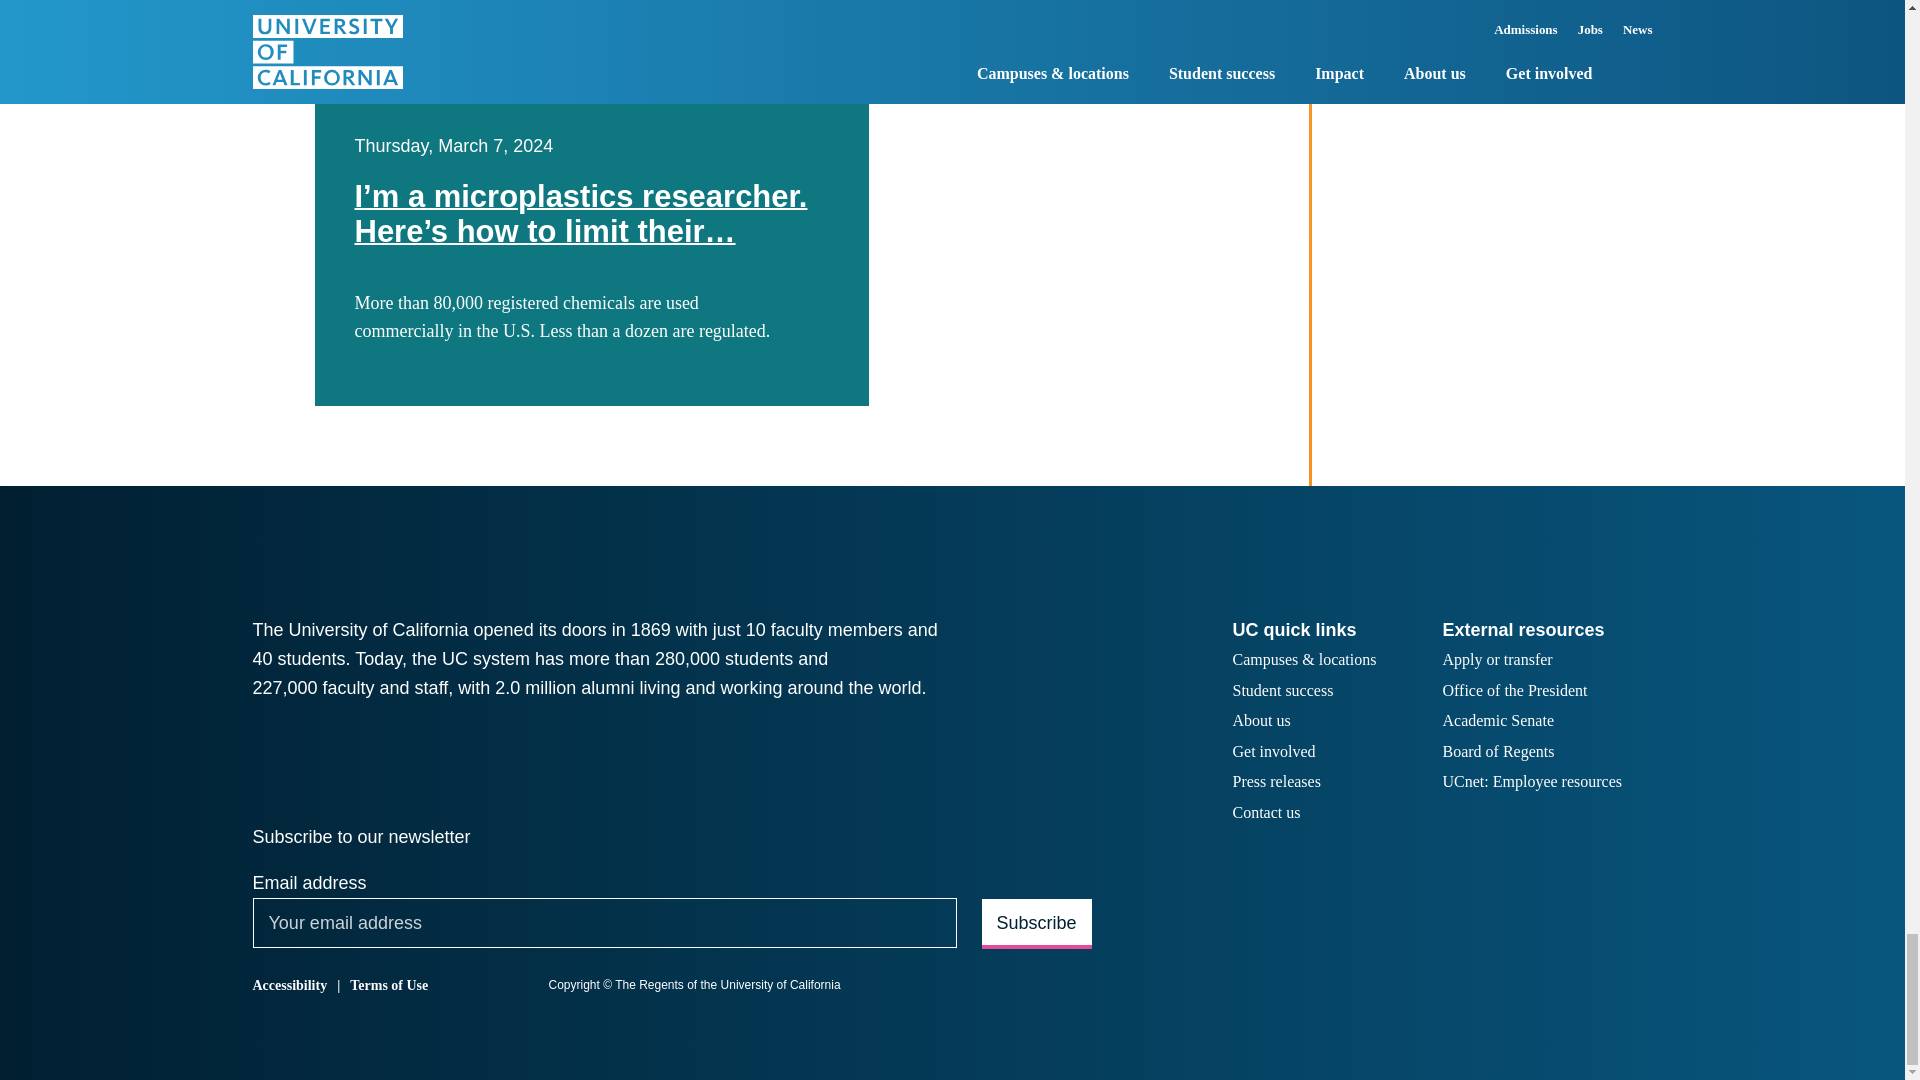 The width and height of the screenshot is (1920, 1080). What do you see at coordinates (742, 58) in the screenshot?
I see `Traumatic brain injury` at bounding box center [742, 58].